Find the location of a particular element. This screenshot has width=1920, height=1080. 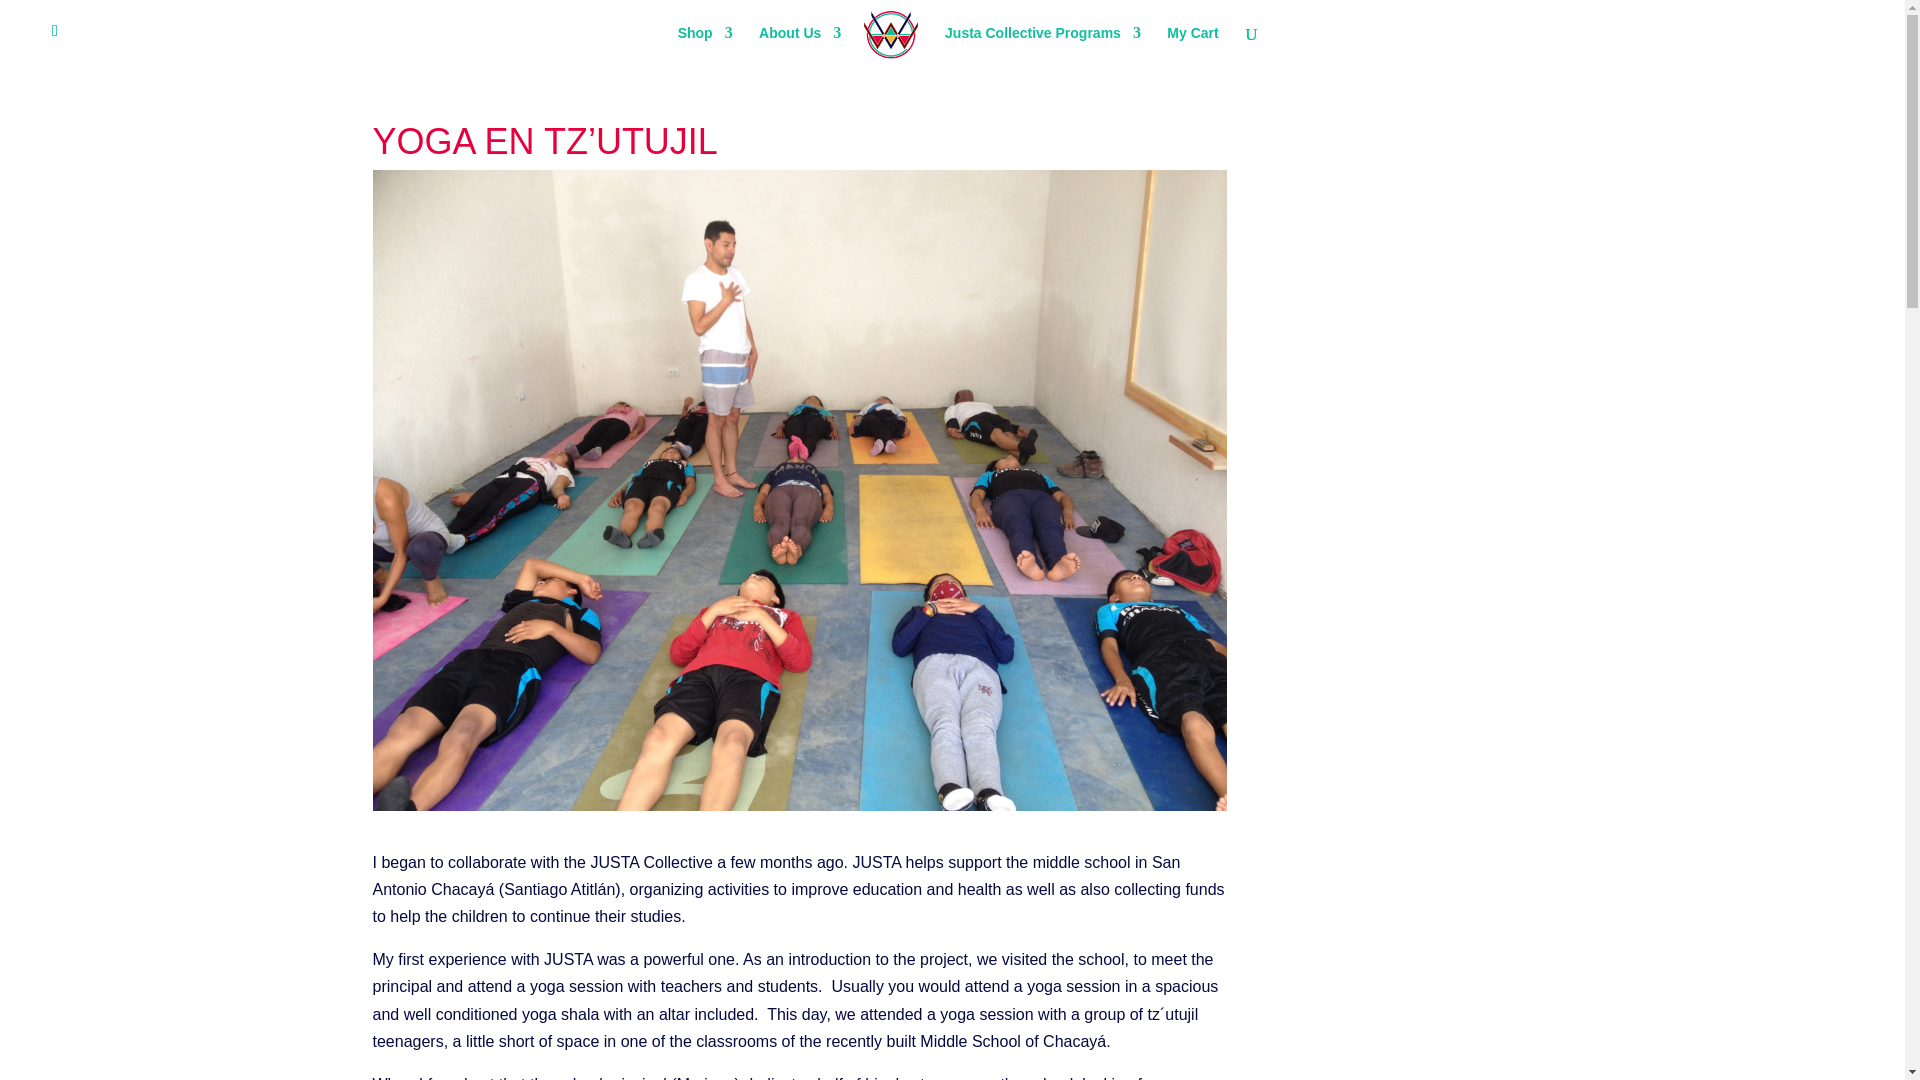

About Us is located at coordinates (799, 44).